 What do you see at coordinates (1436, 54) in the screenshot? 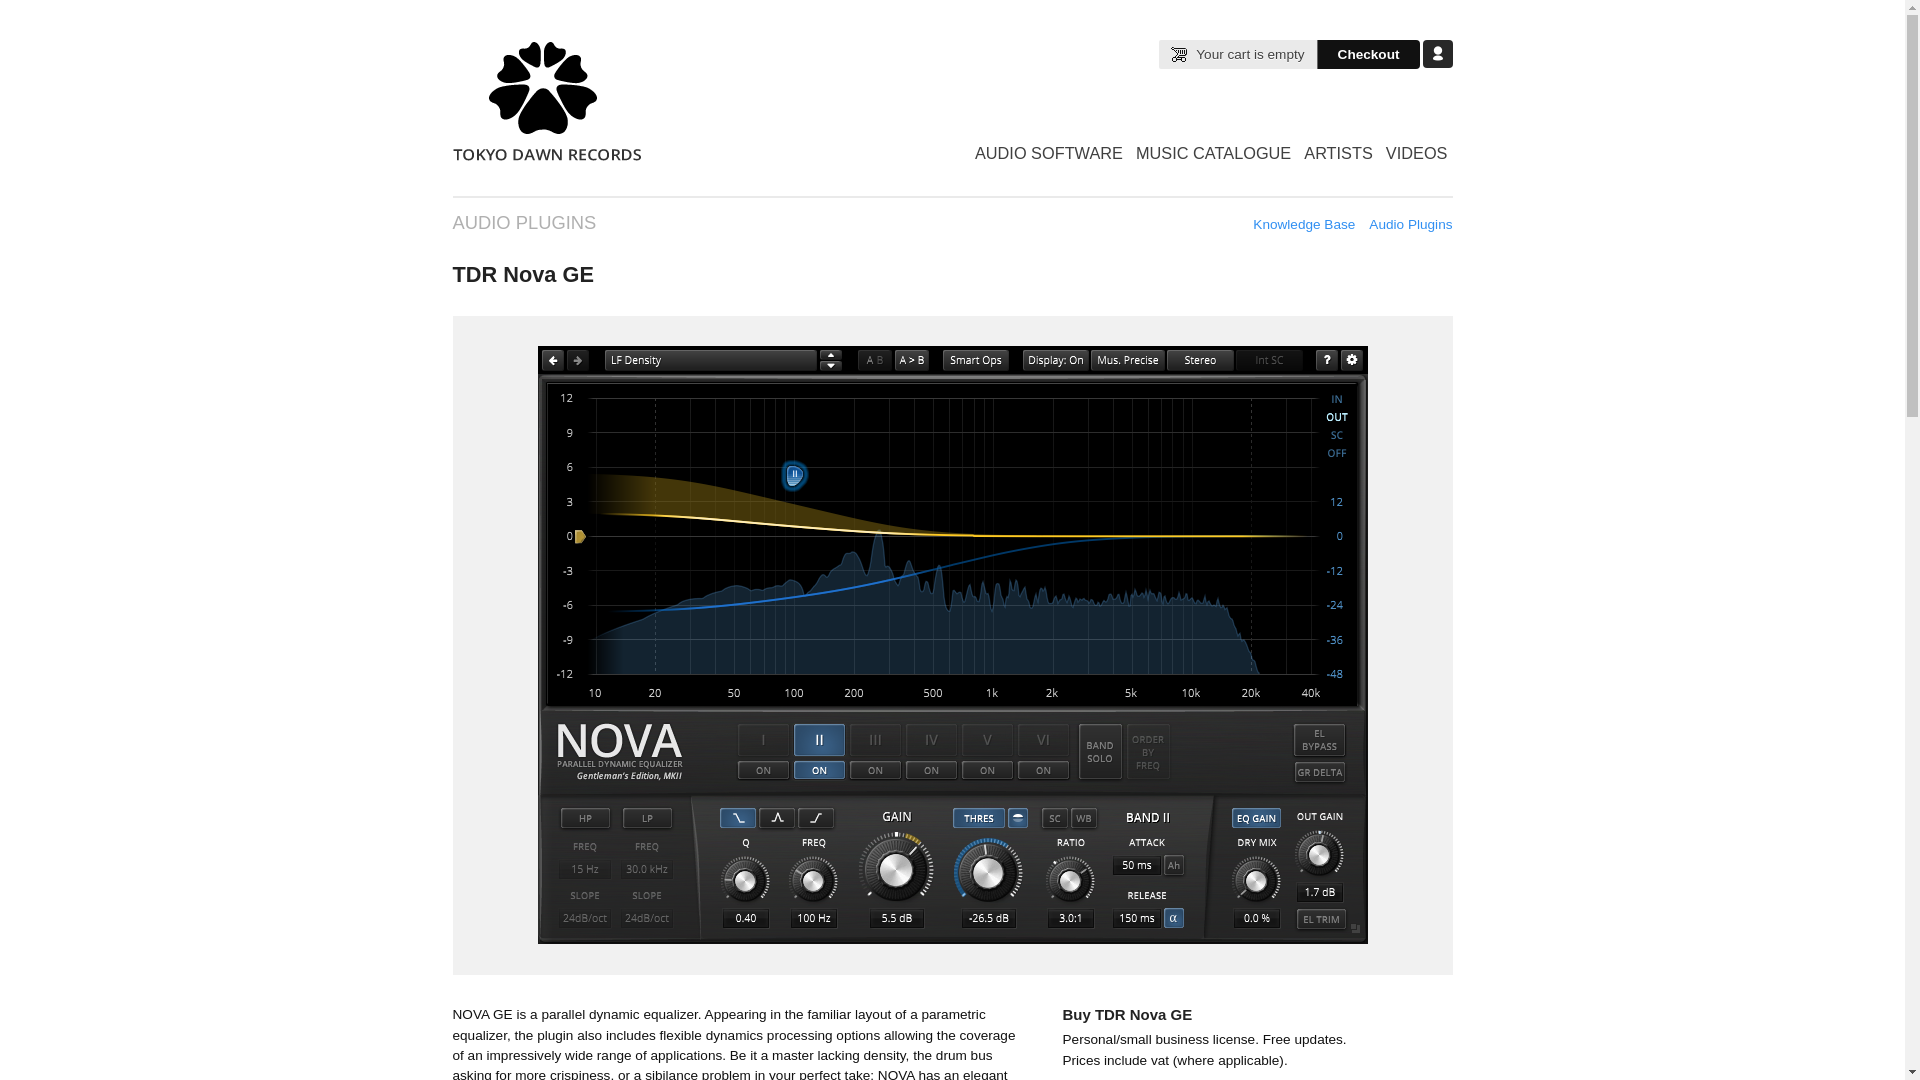
I see `Customer Profile` at bounding box center [1436, 54].